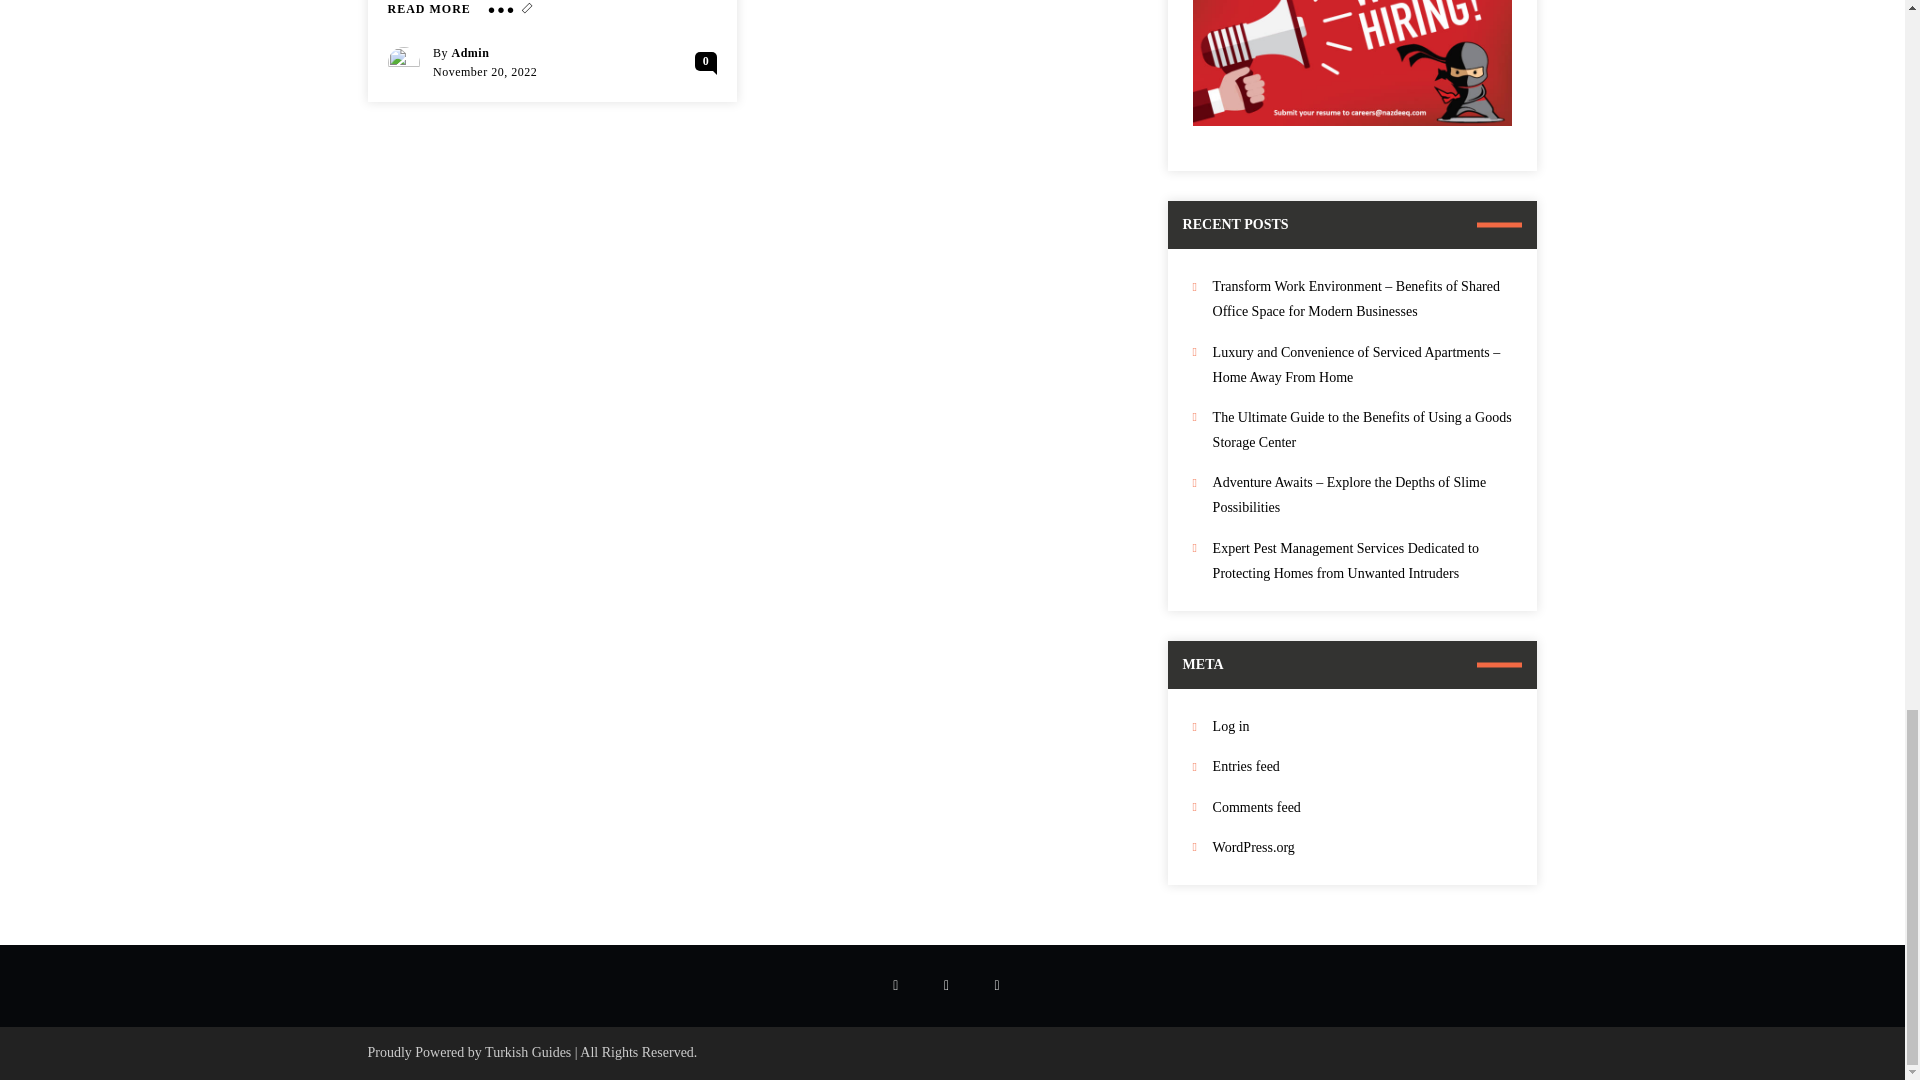 This screenshot has width=1920, height=1080. Describe the element at coordinates (428, 10) in the screenshot. I see `Car Rental Help and Cautious Leasing to Find out More` at that location.